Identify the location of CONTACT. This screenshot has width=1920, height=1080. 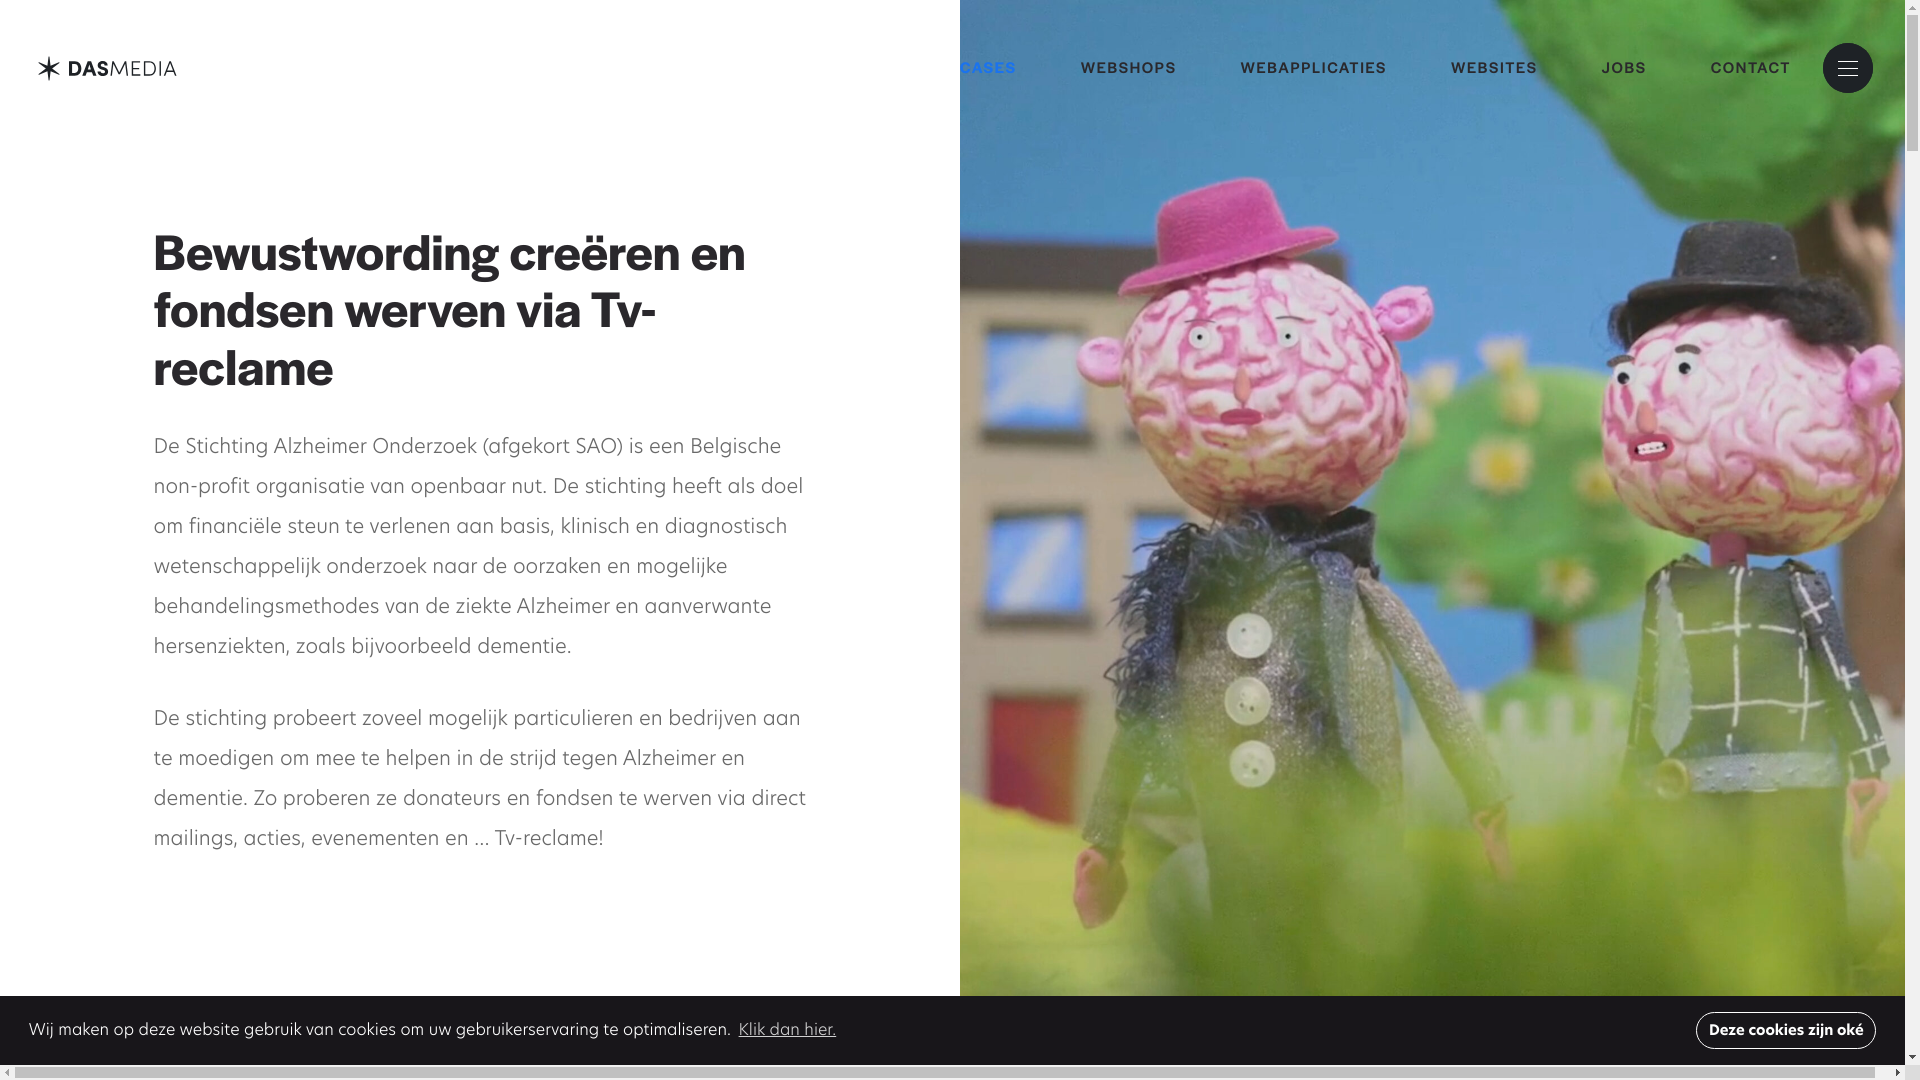
(1735, 68).